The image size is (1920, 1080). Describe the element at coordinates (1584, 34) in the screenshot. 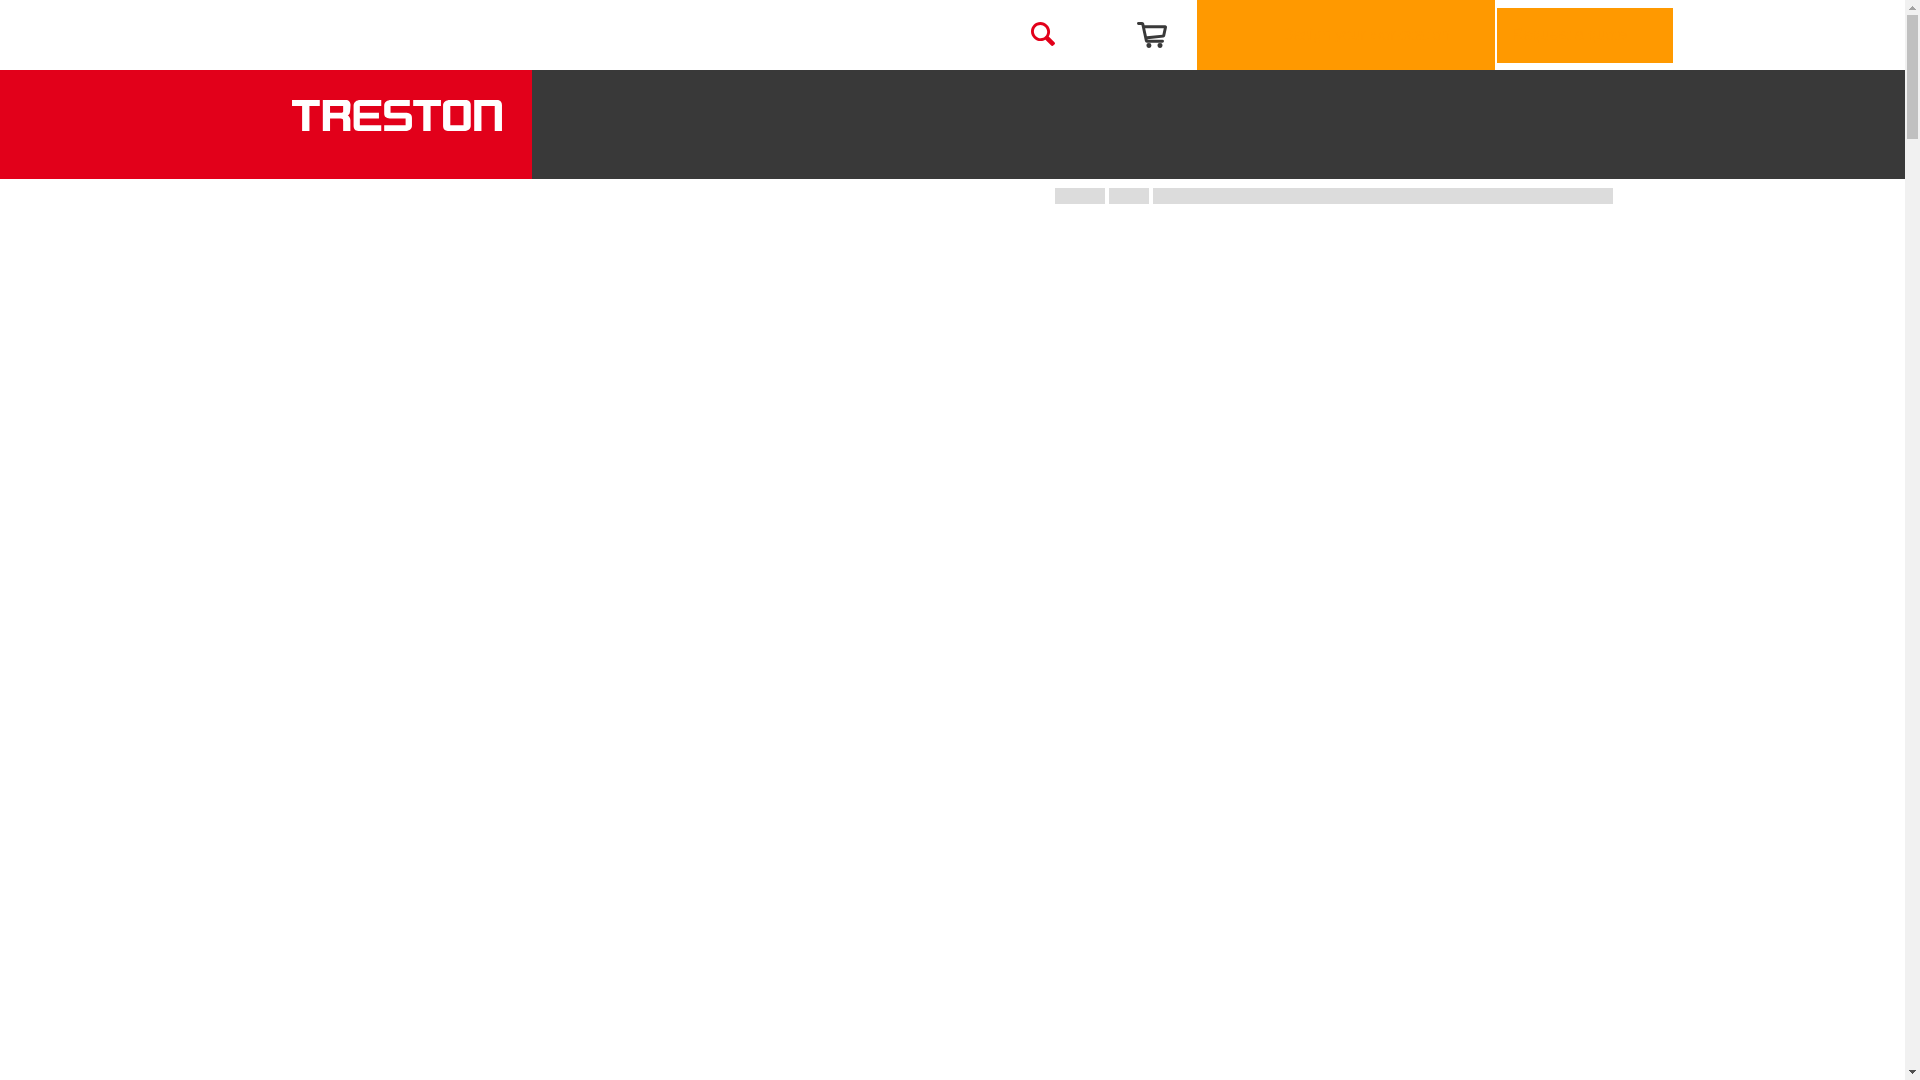

I see `Request a quote` at that location.